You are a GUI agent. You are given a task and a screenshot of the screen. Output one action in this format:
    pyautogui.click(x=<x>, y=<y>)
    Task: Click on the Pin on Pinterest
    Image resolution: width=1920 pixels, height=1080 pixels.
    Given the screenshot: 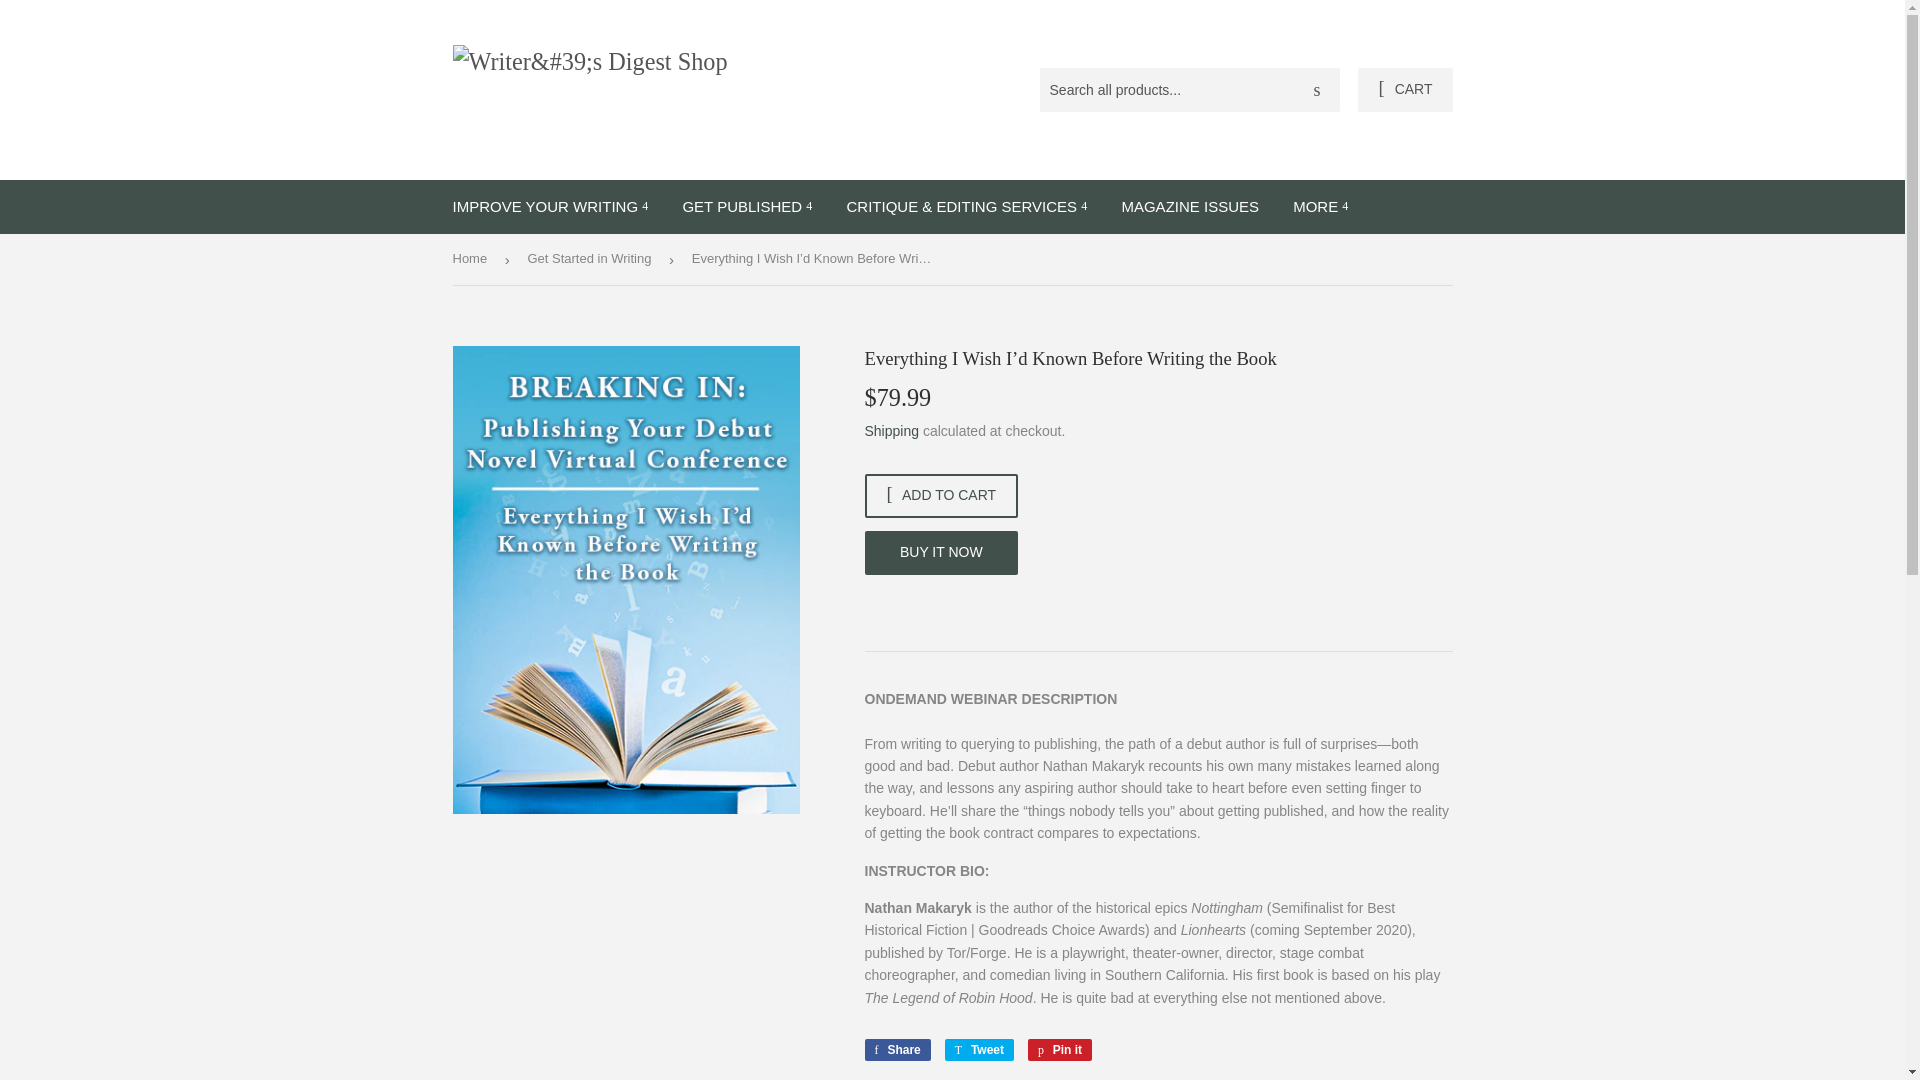 What is the action you would take?
    pyautogui.click(x=1060, y=1049)
    